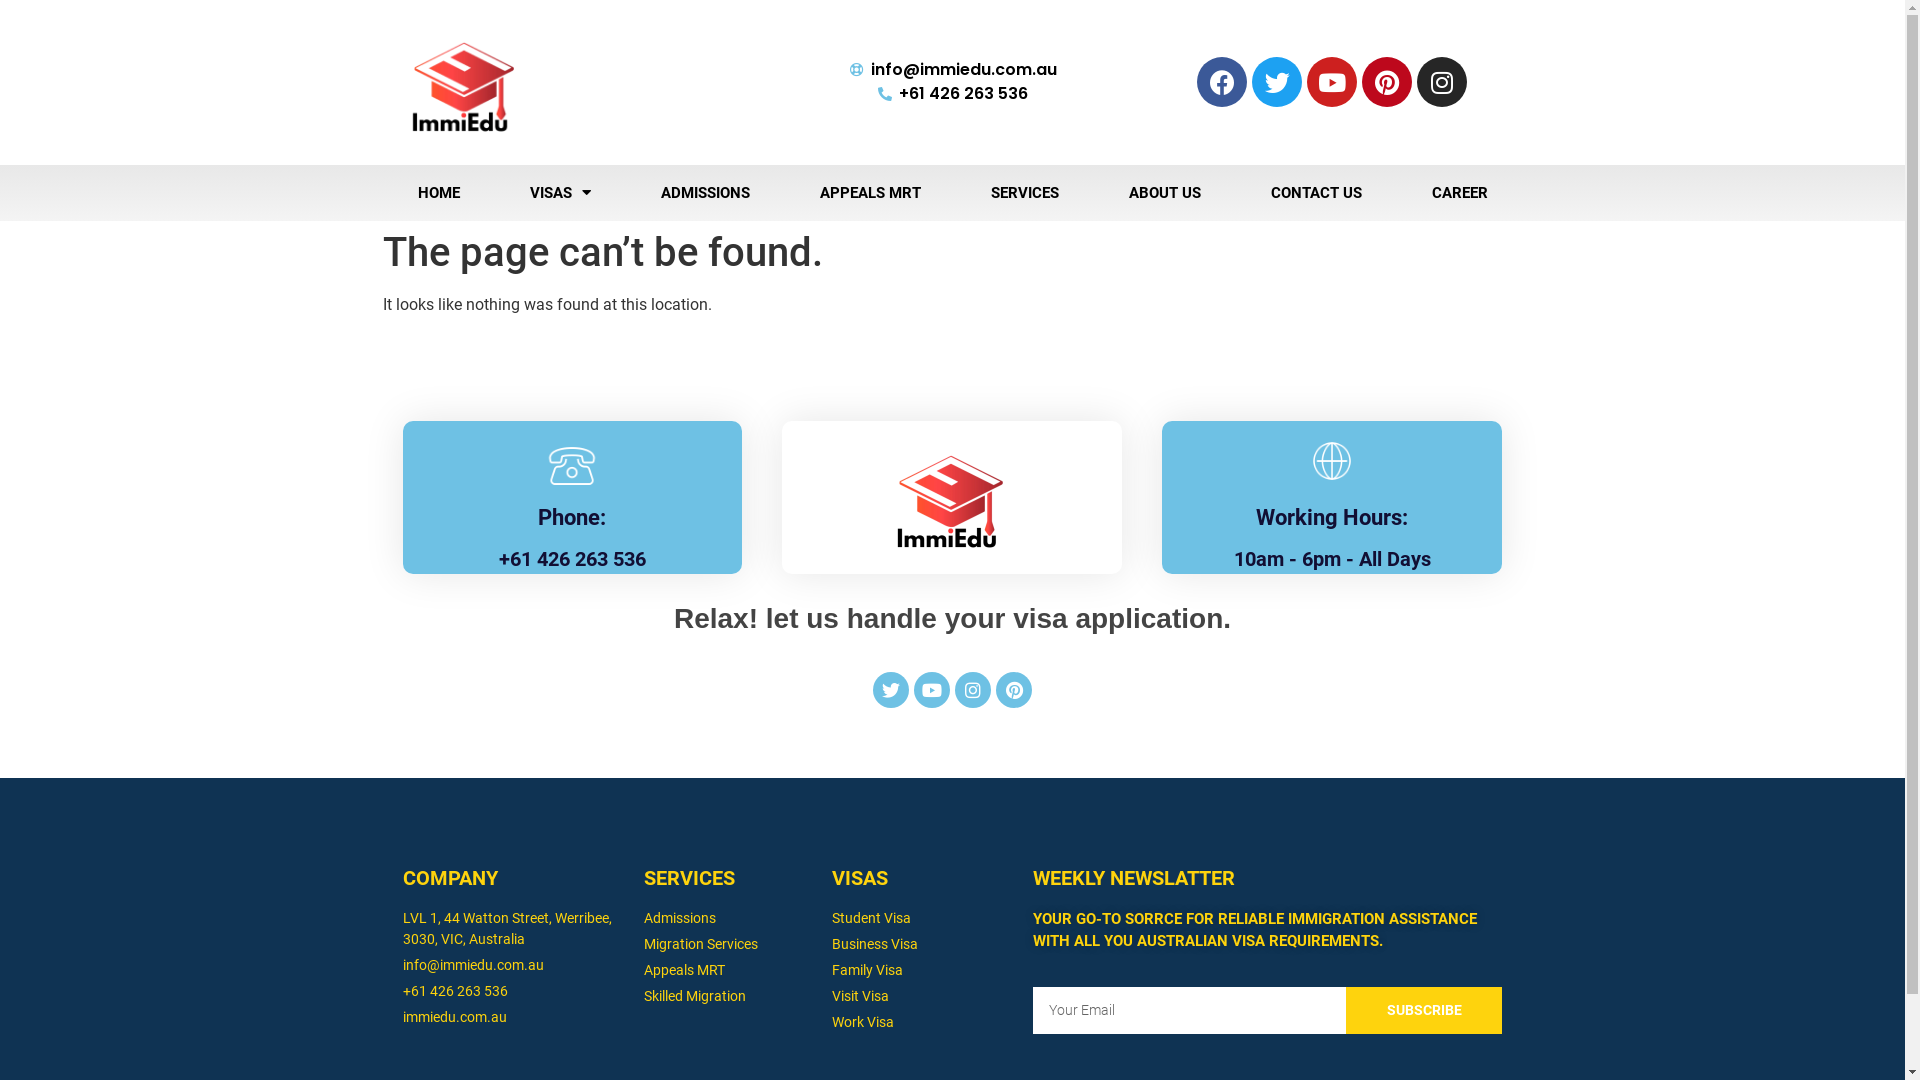 The height and width of the screenshot is (1080, 1920). I want to click on APPEALS MRT, so click(870, 193).